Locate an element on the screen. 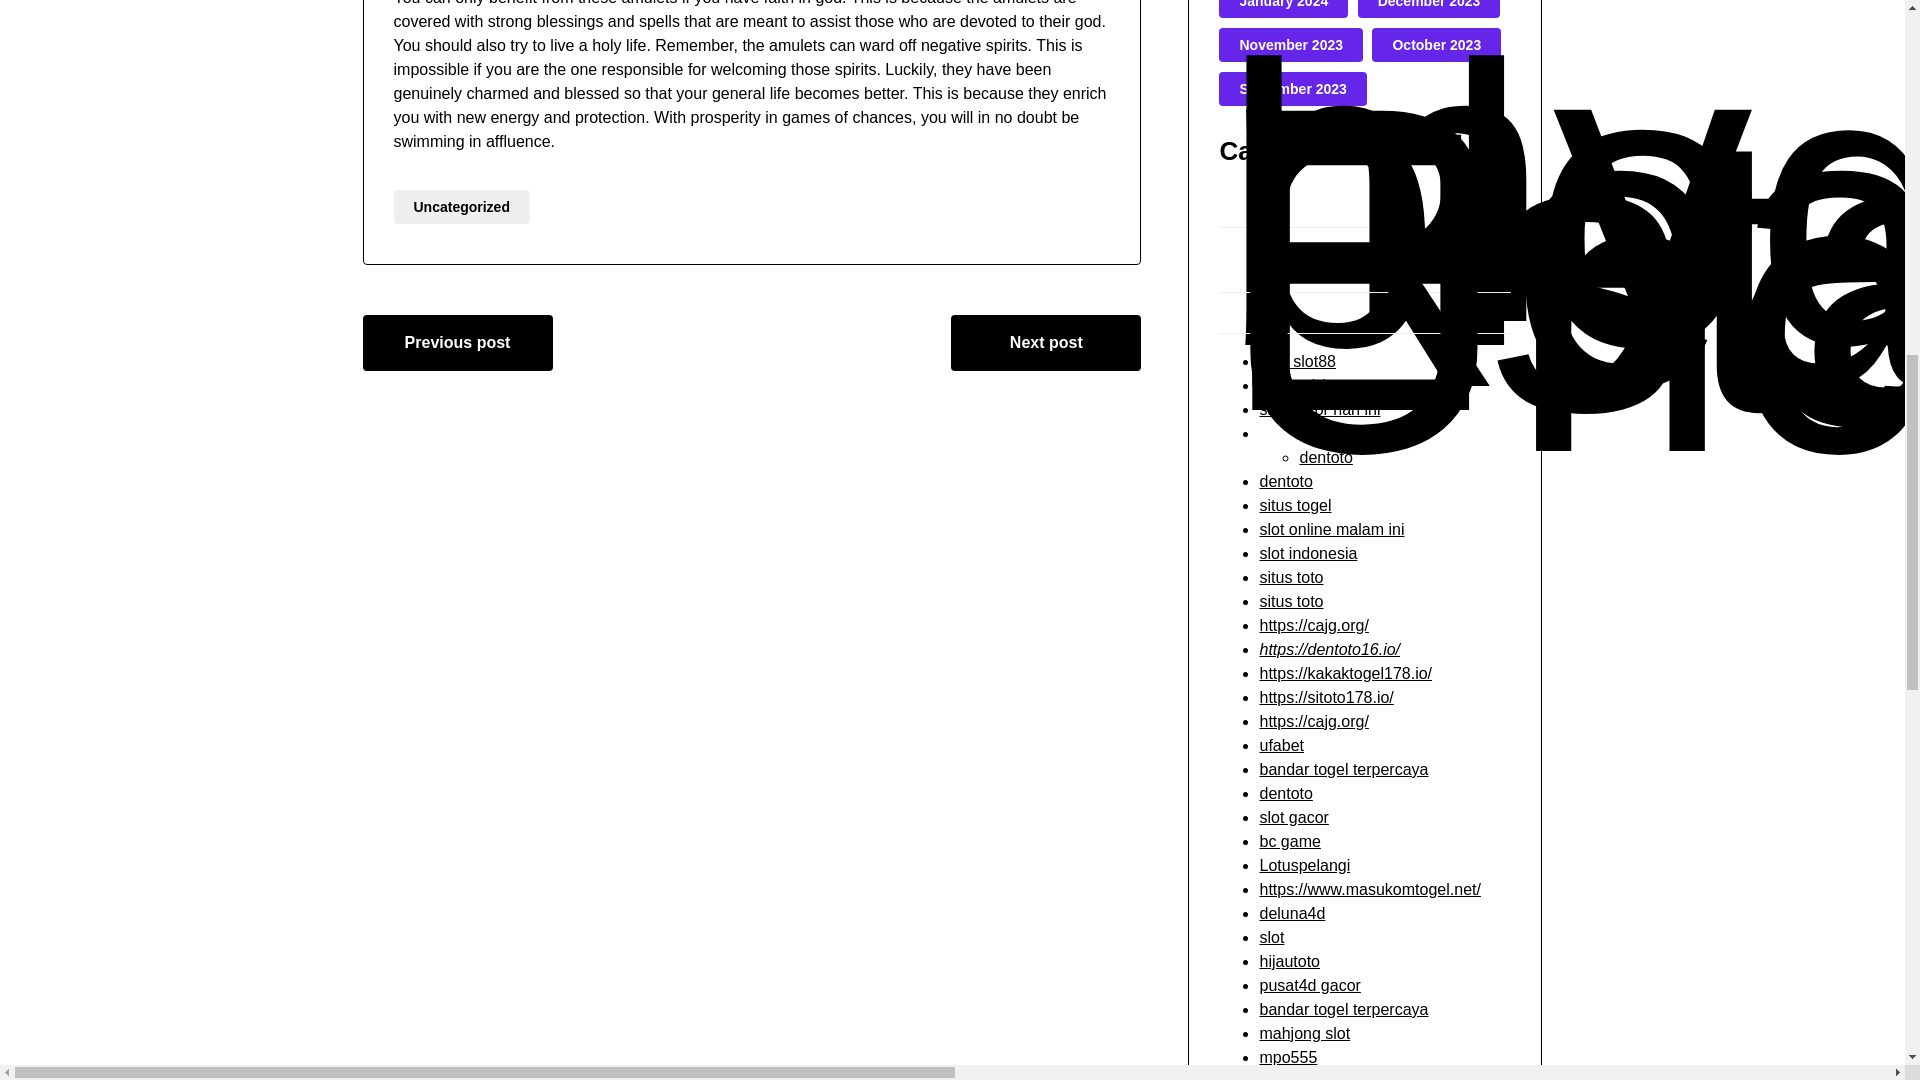 The image size is (1920, 1080). dentoto is located at coordinates (1325, 457).